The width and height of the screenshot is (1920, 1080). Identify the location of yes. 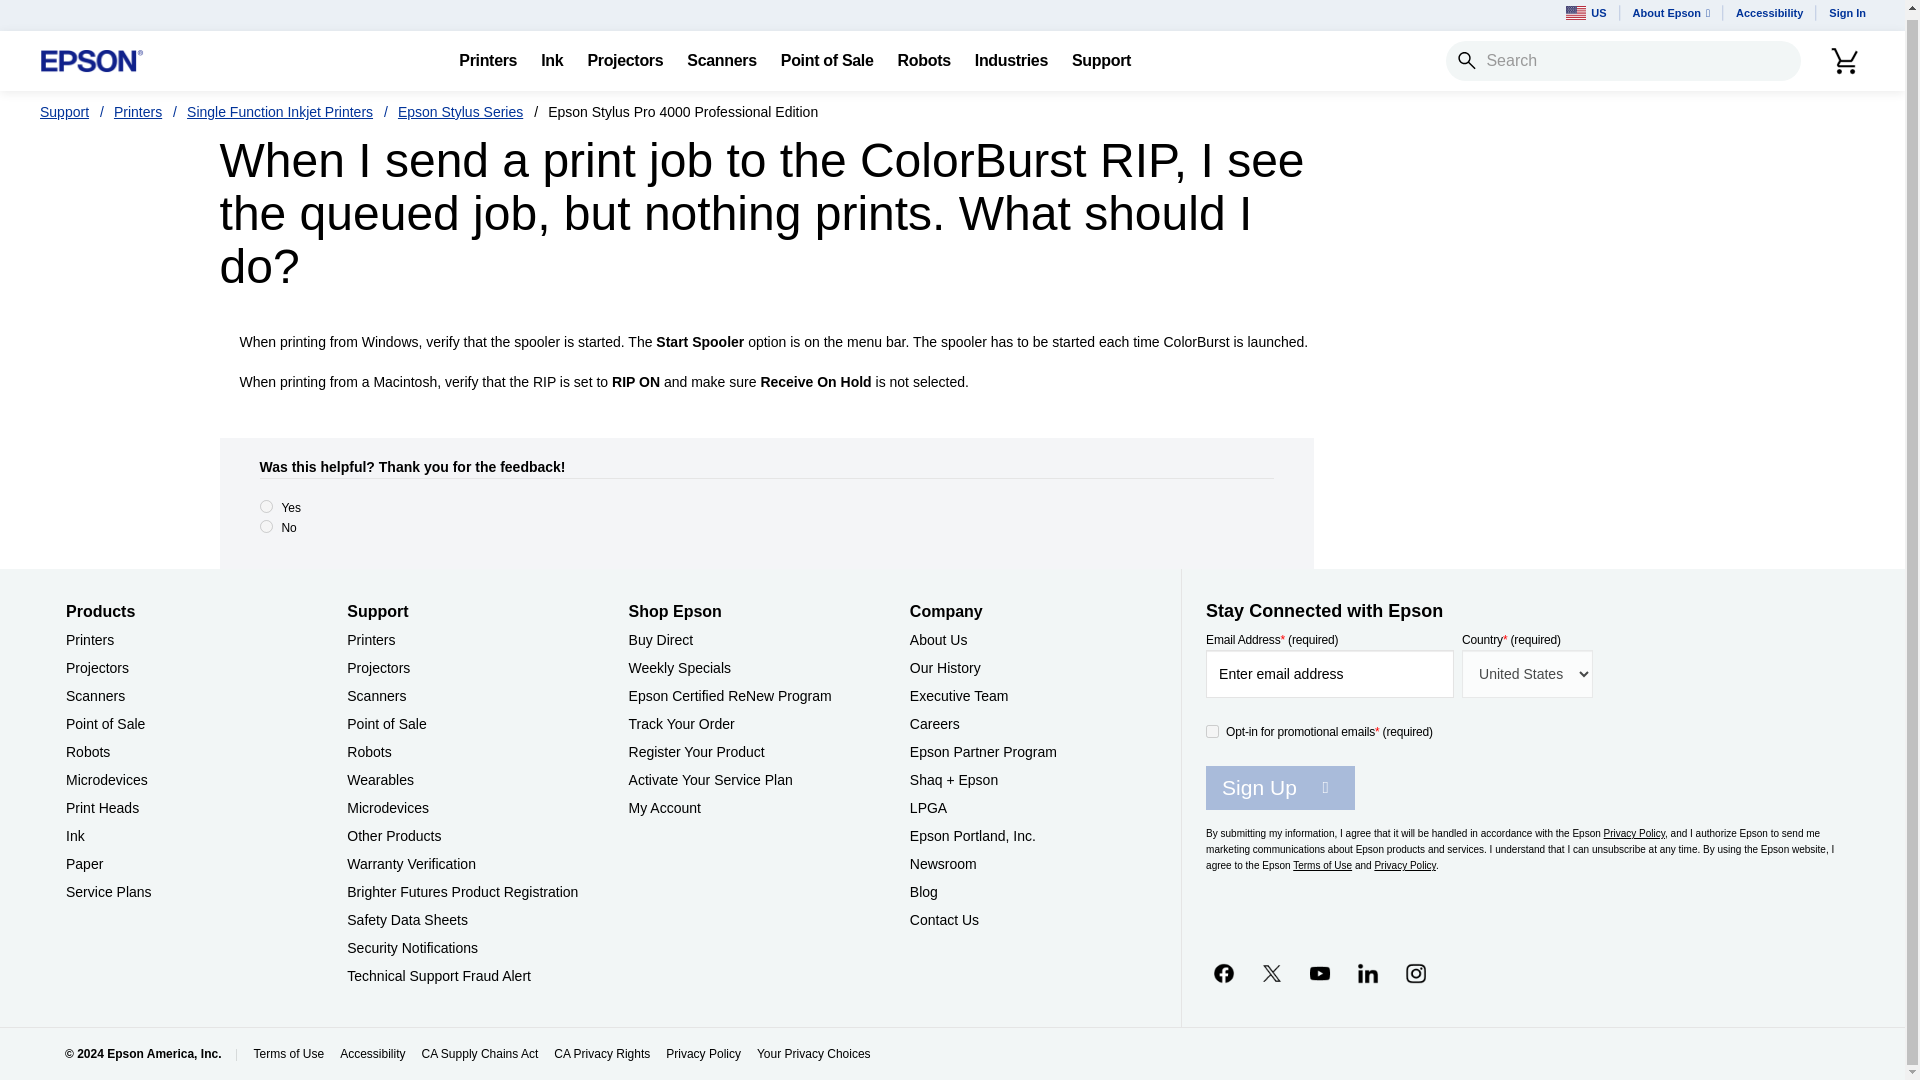
(266, 506).